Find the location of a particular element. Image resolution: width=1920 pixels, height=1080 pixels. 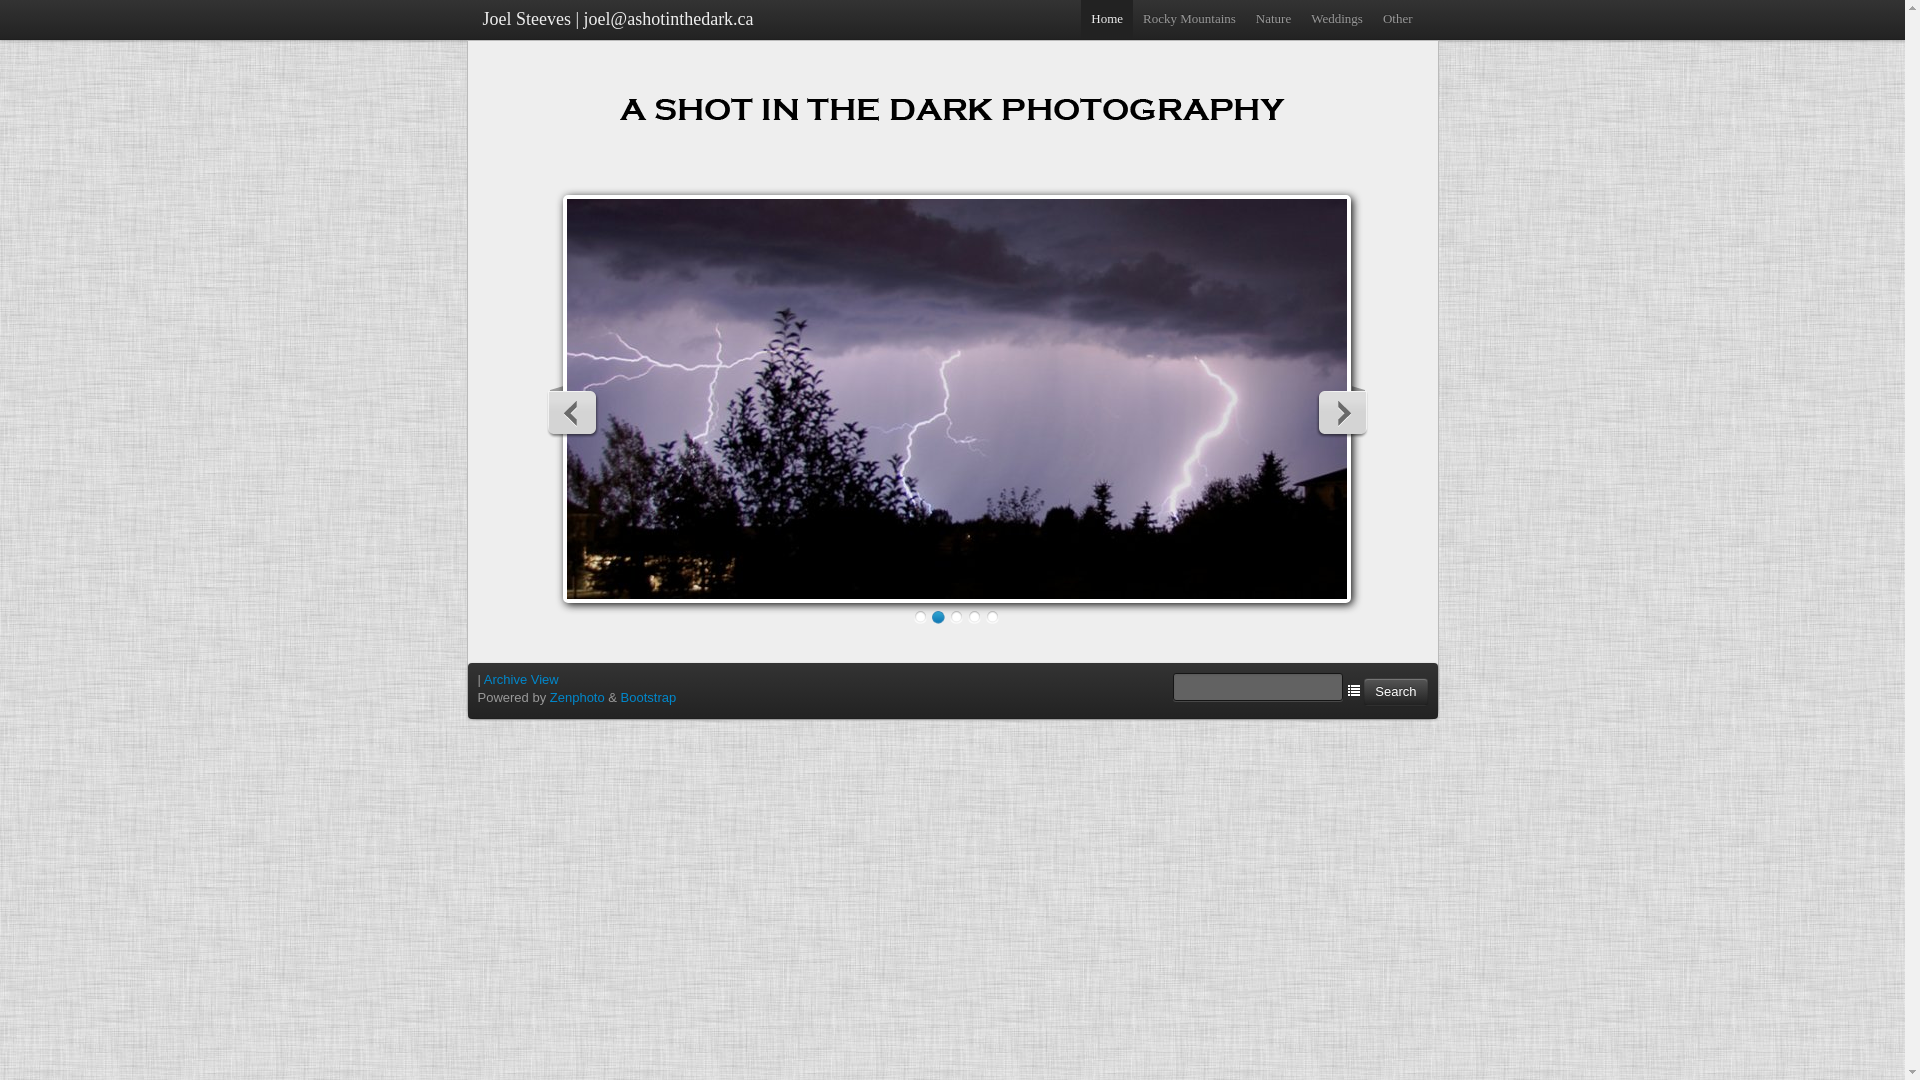

3 is located at coordinates (956, 617).